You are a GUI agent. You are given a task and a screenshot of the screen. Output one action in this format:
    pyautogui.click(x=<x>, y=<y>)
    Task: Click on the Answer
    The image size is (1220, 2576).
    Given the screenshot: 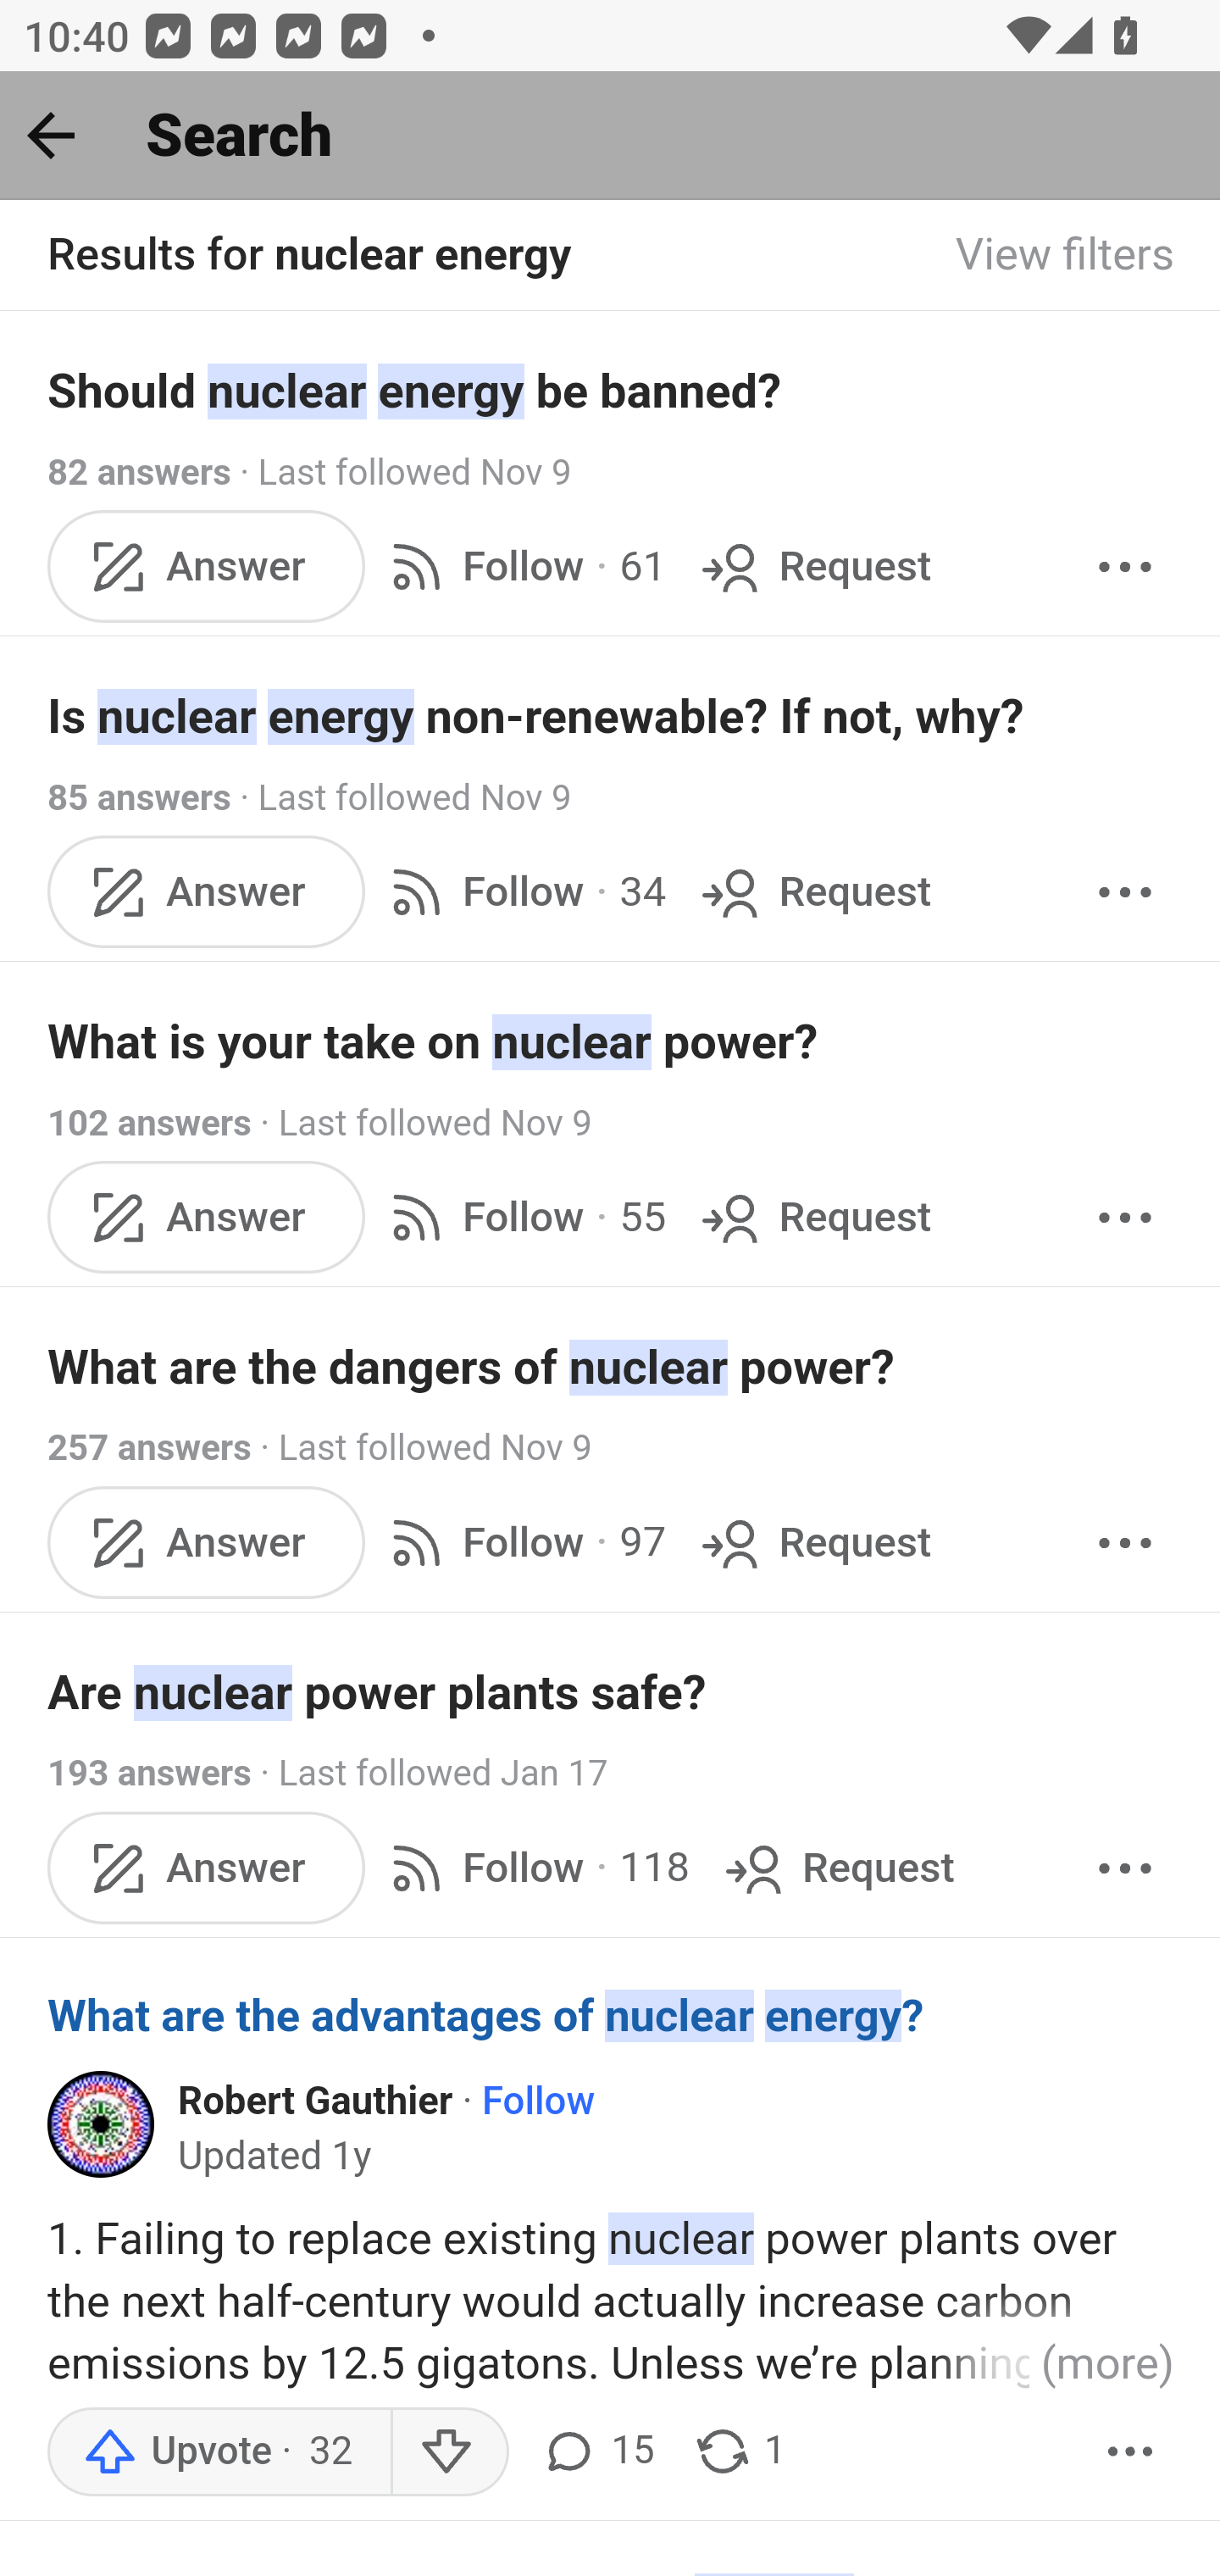 What is the action you would take?
    pyautogui.click(x=207, y=1868)
    